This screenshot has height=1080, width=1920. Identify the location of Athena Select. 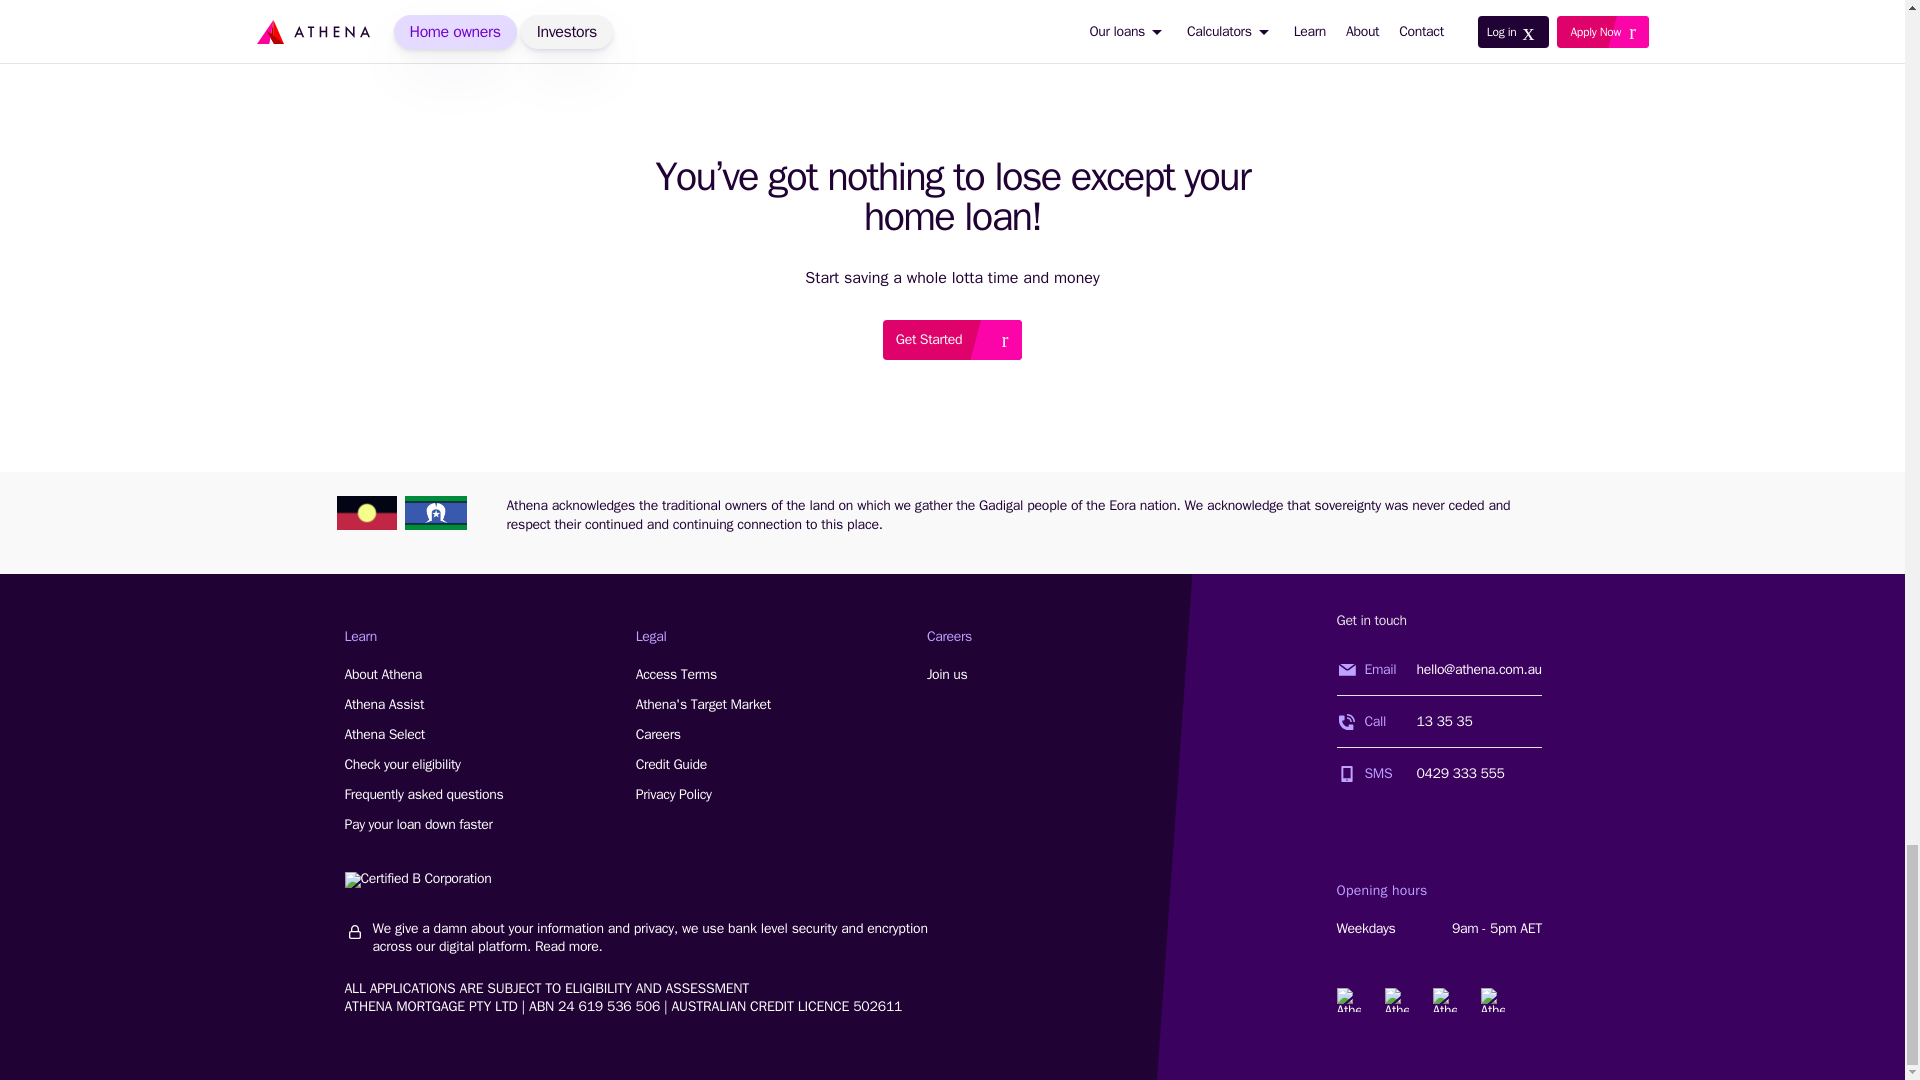
(1348, 1000).